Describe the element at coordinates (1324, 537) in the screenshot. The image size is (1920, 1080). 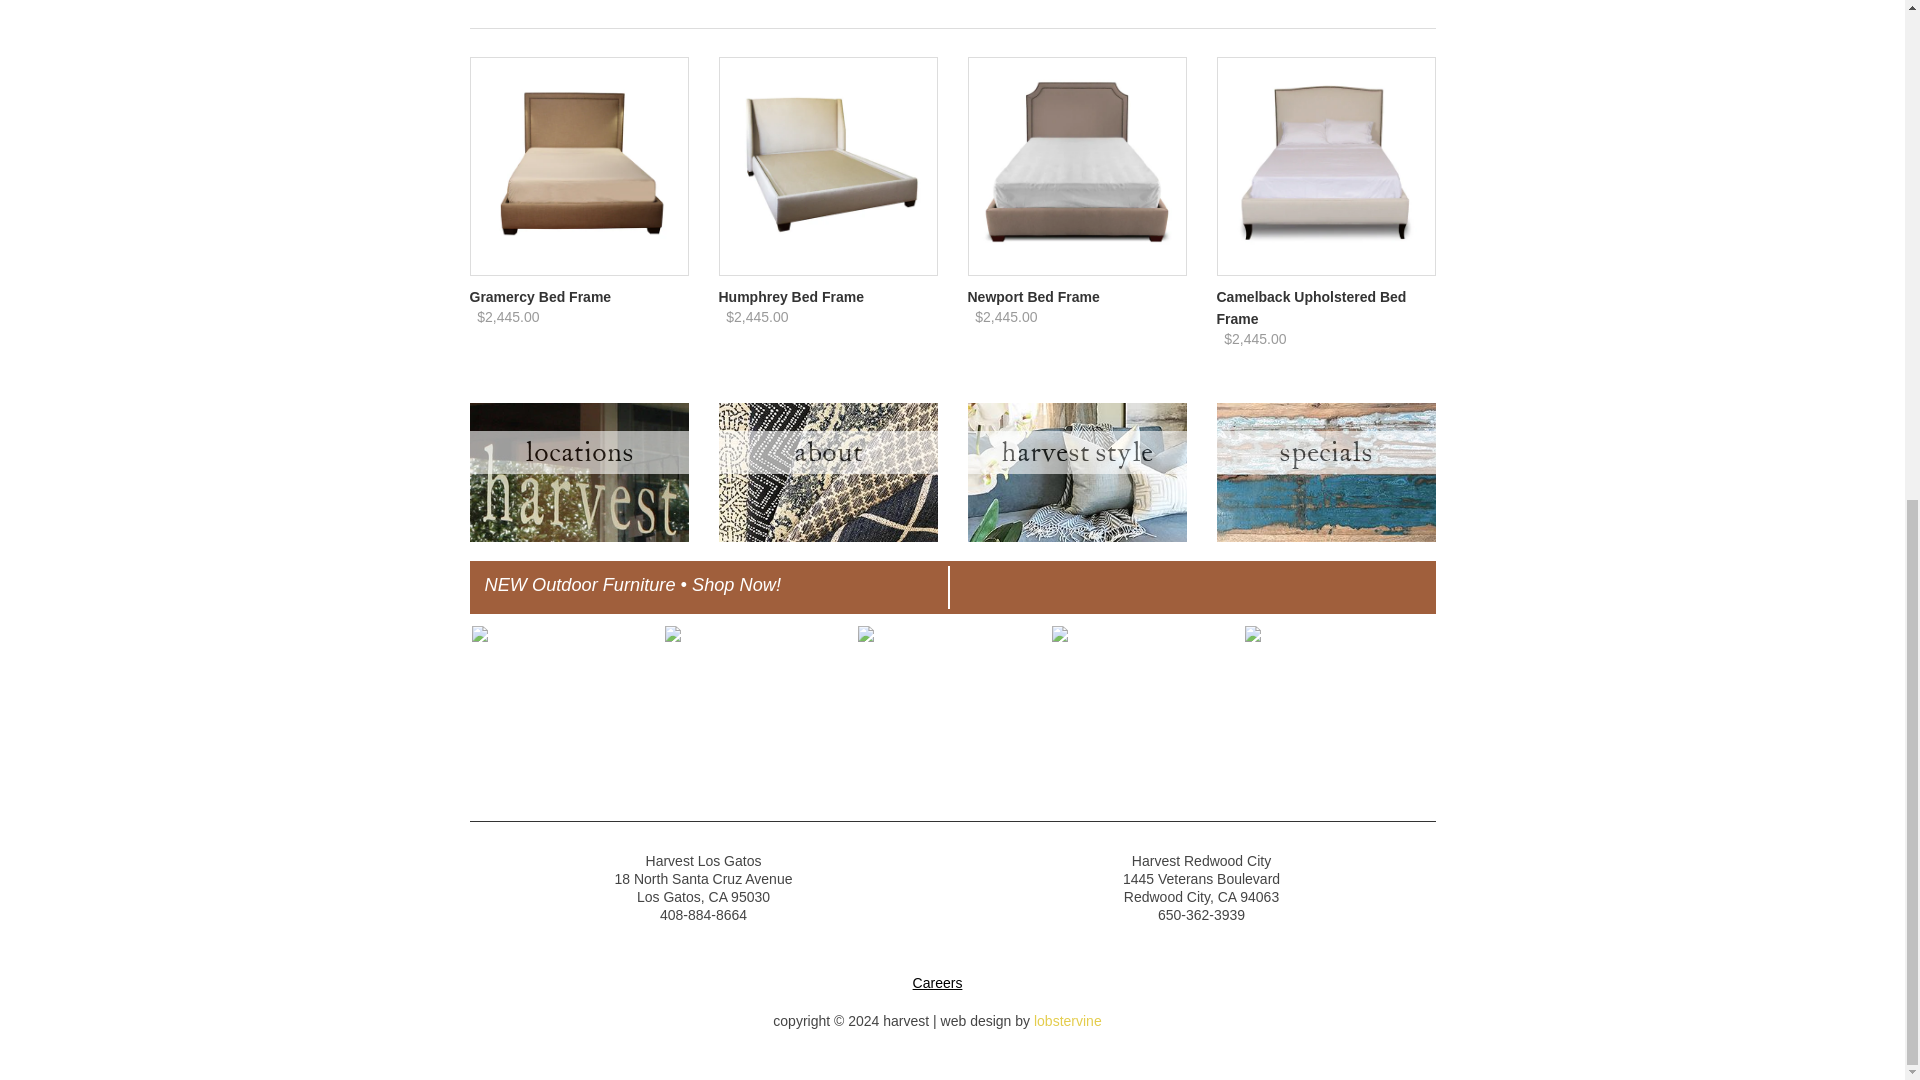
I see `specials` at that location.